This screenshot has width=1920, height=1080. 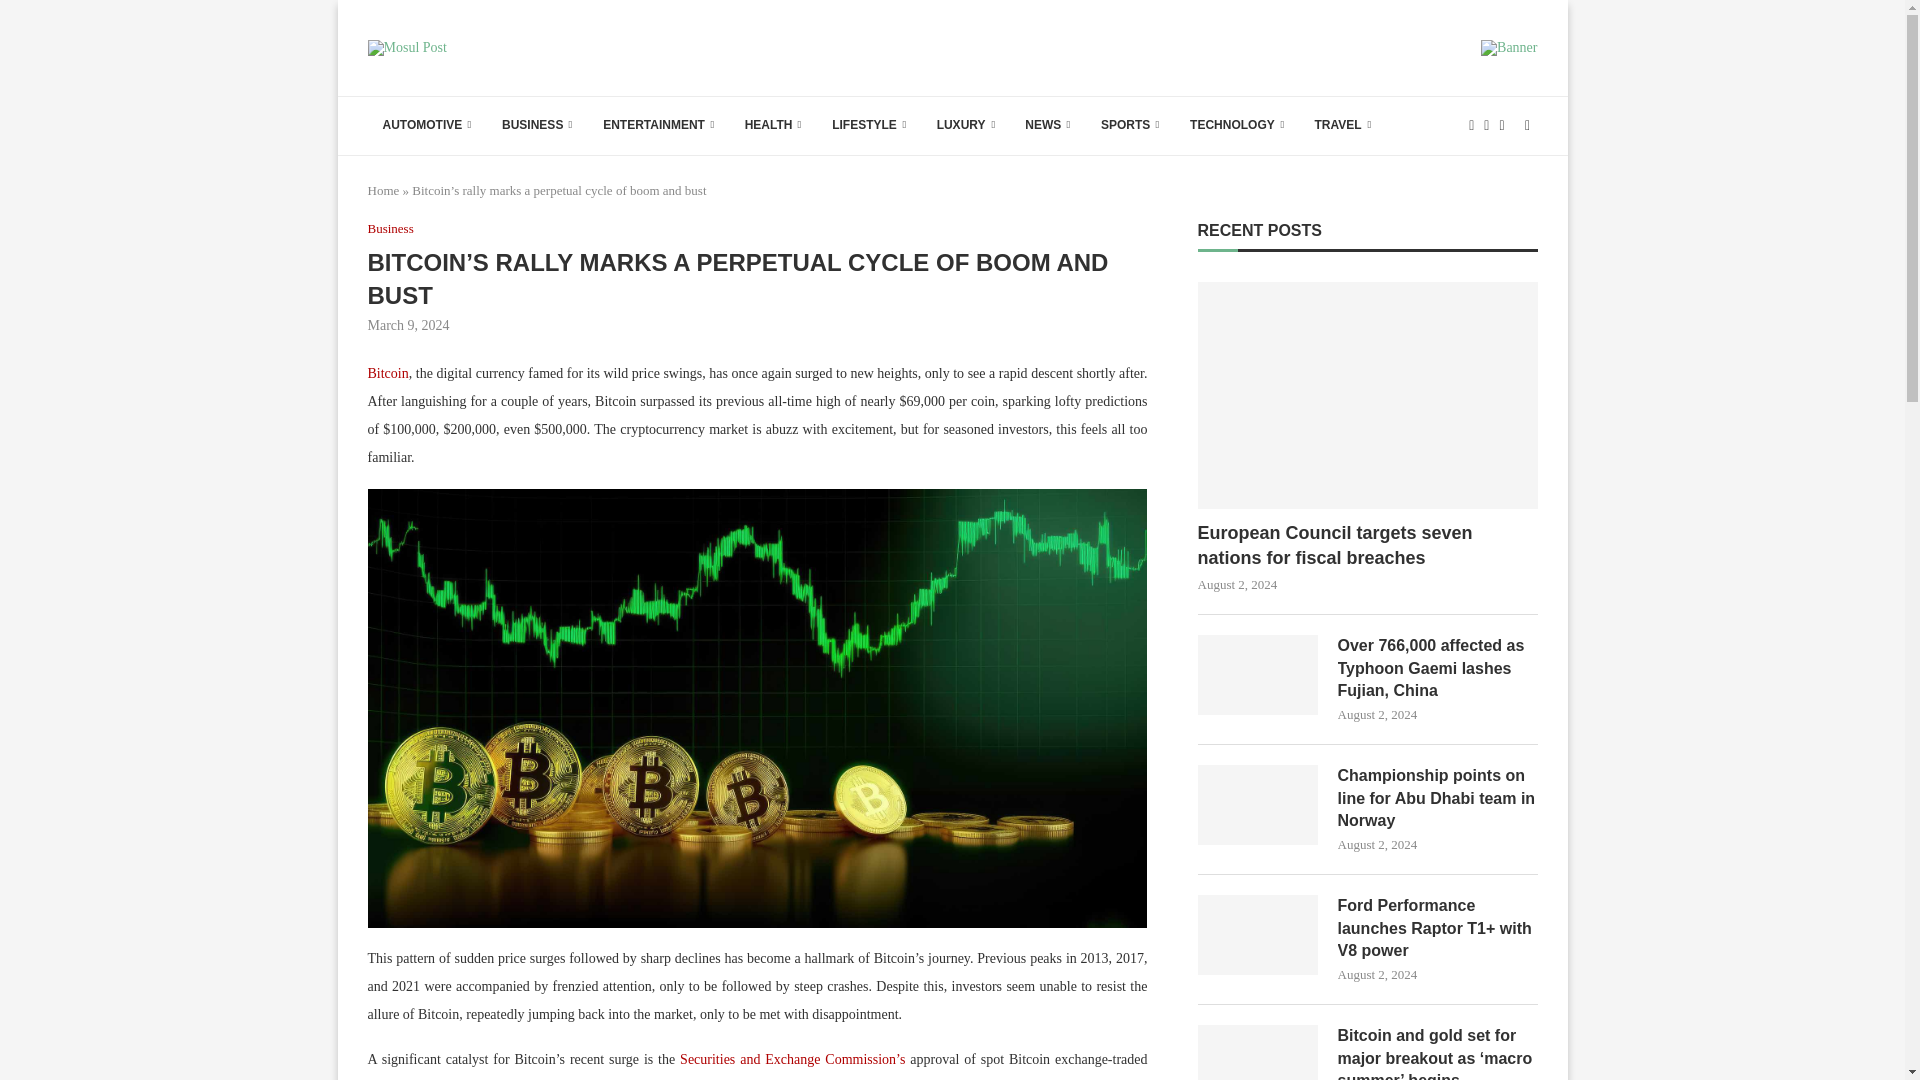 I want to click on TECHNOLOGY, so click(x=1237, y=126).